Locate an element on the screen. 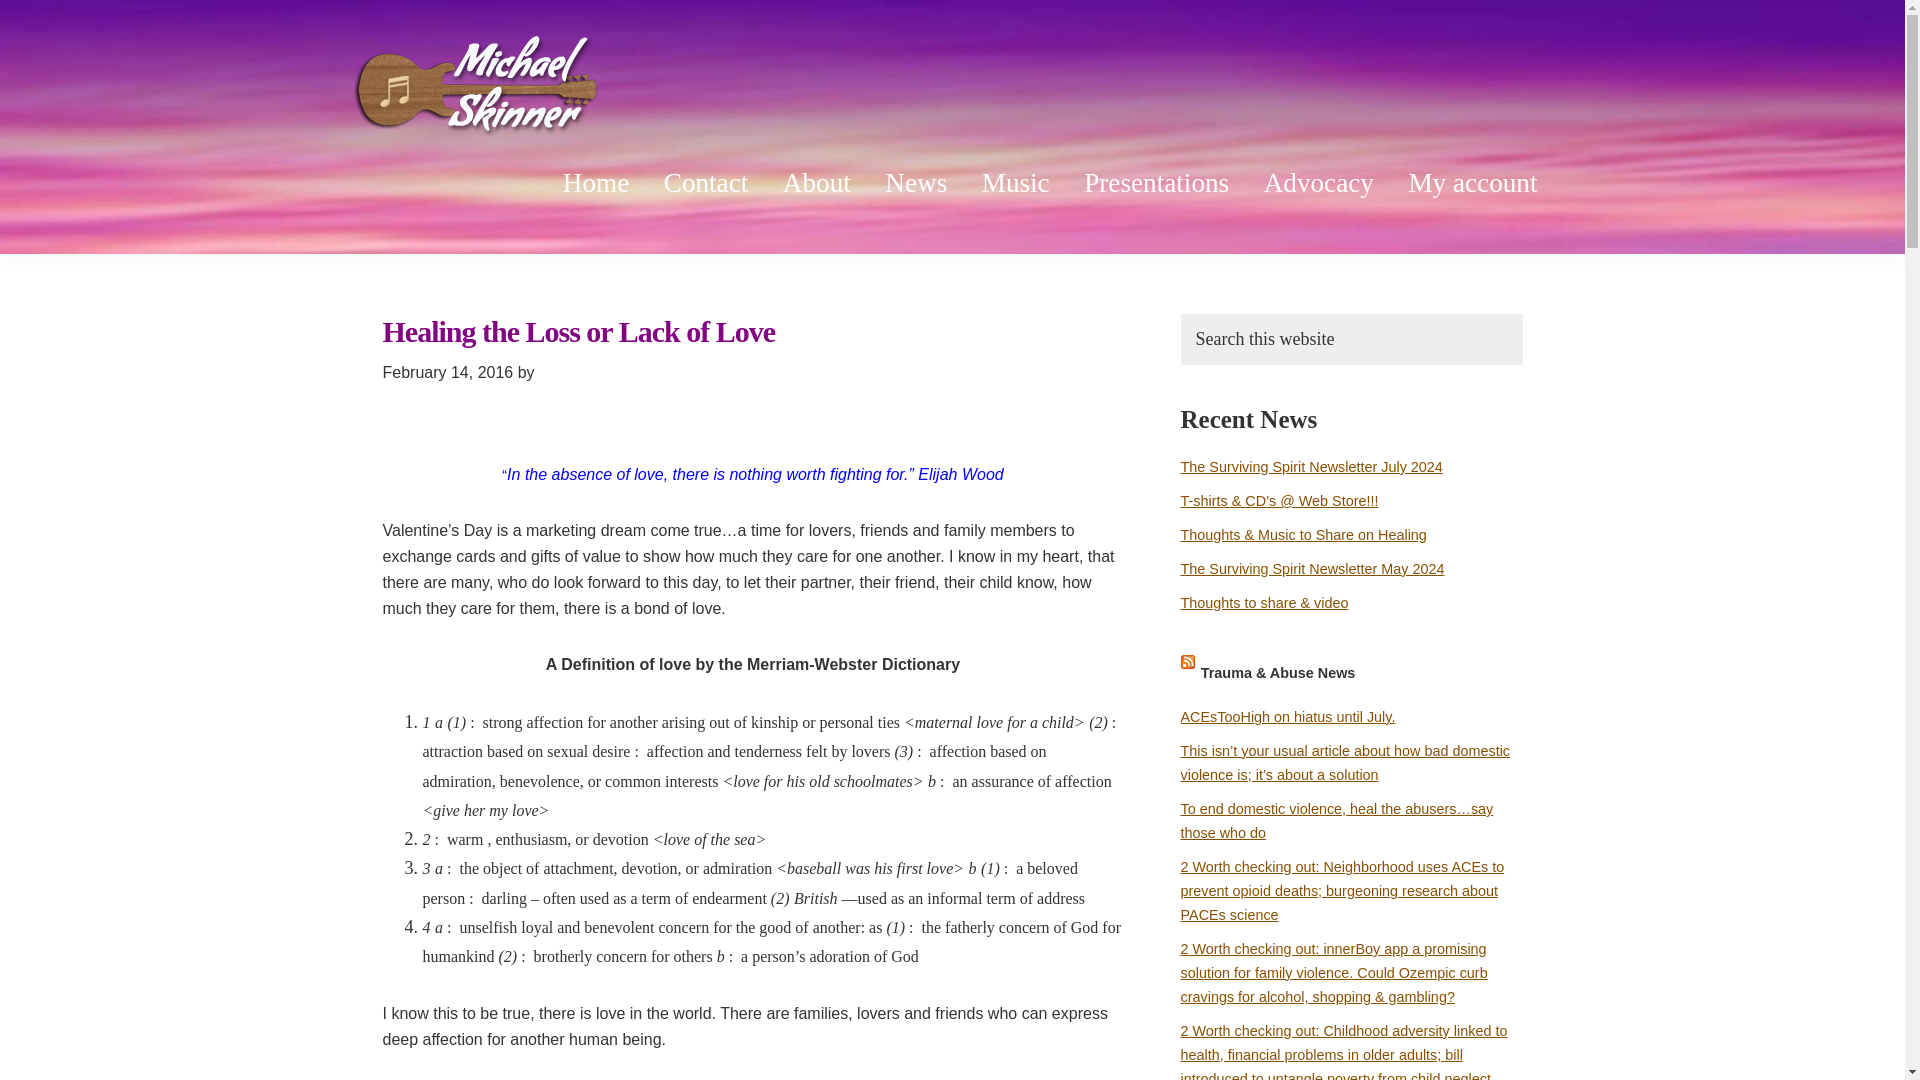  Presentations is located at coordinates (1156, 183).